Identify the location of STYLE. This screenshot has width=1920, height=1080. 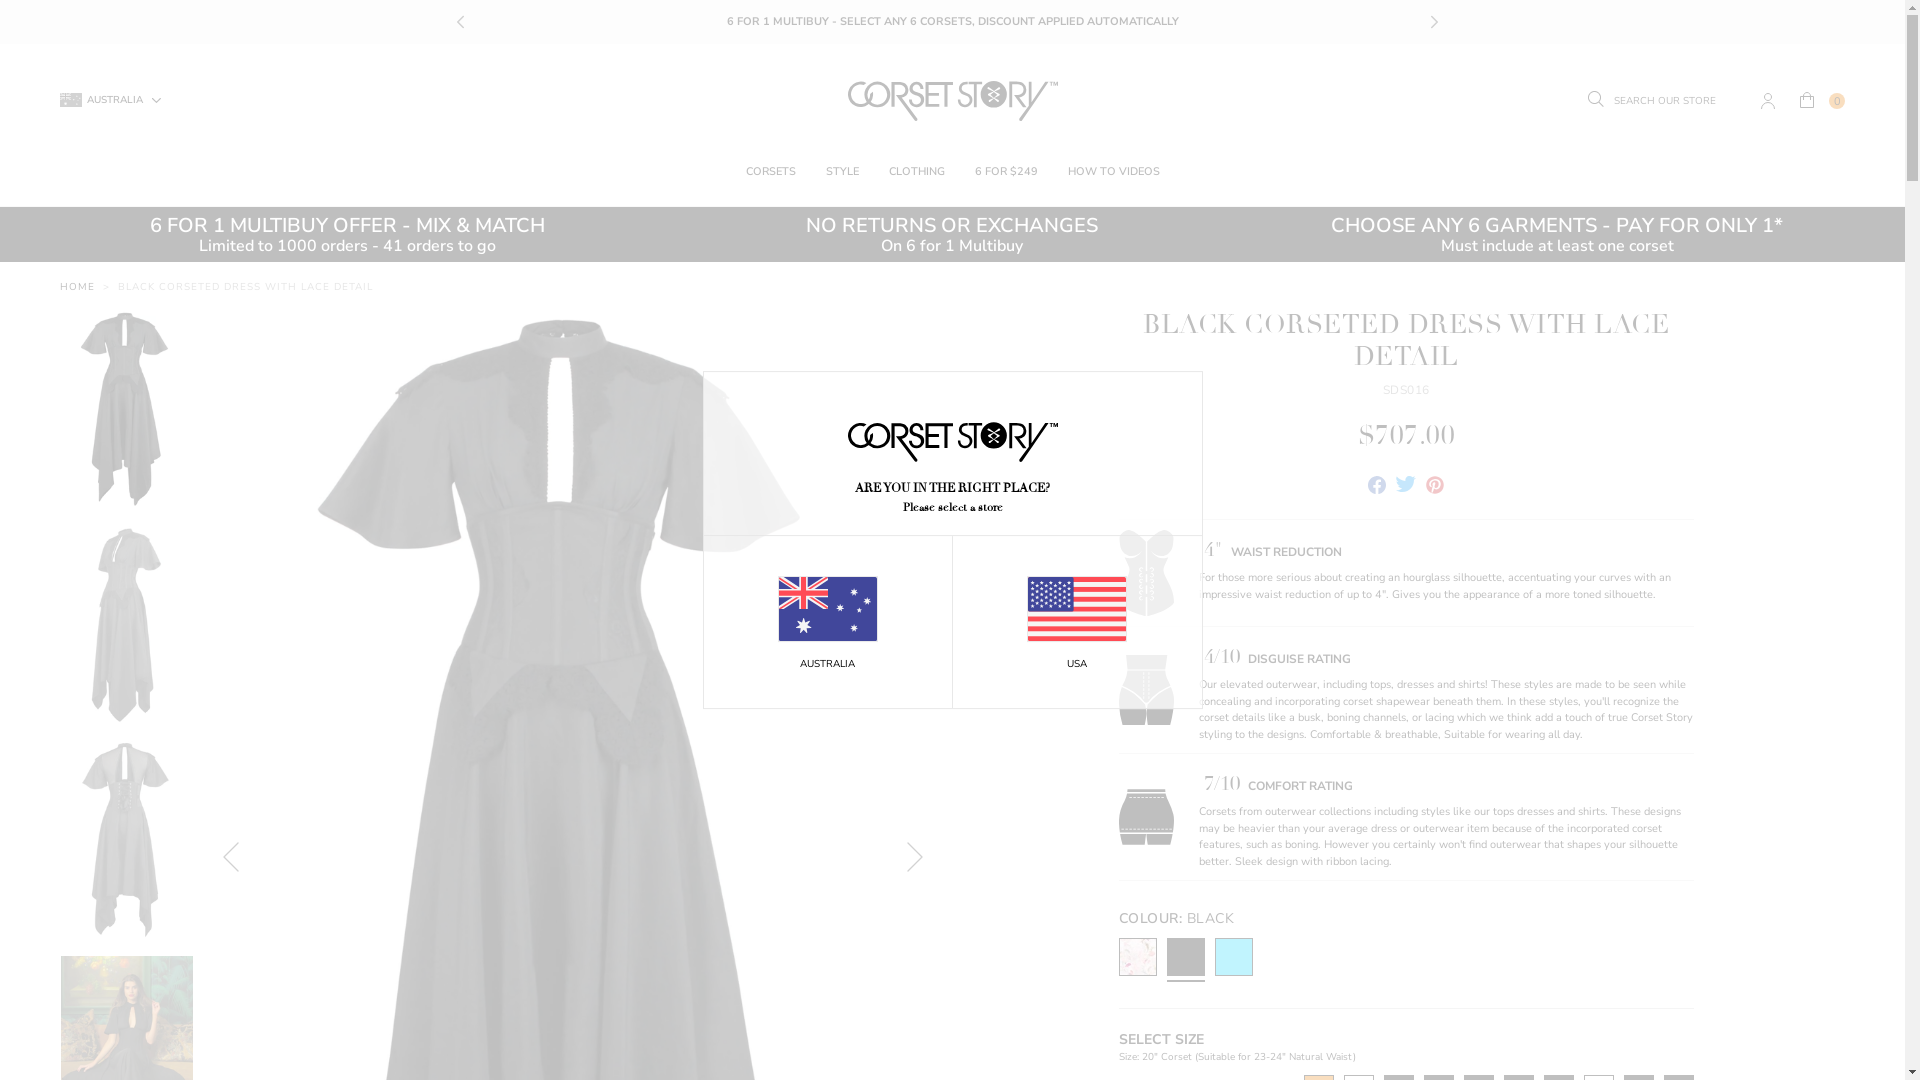
(842, 172).